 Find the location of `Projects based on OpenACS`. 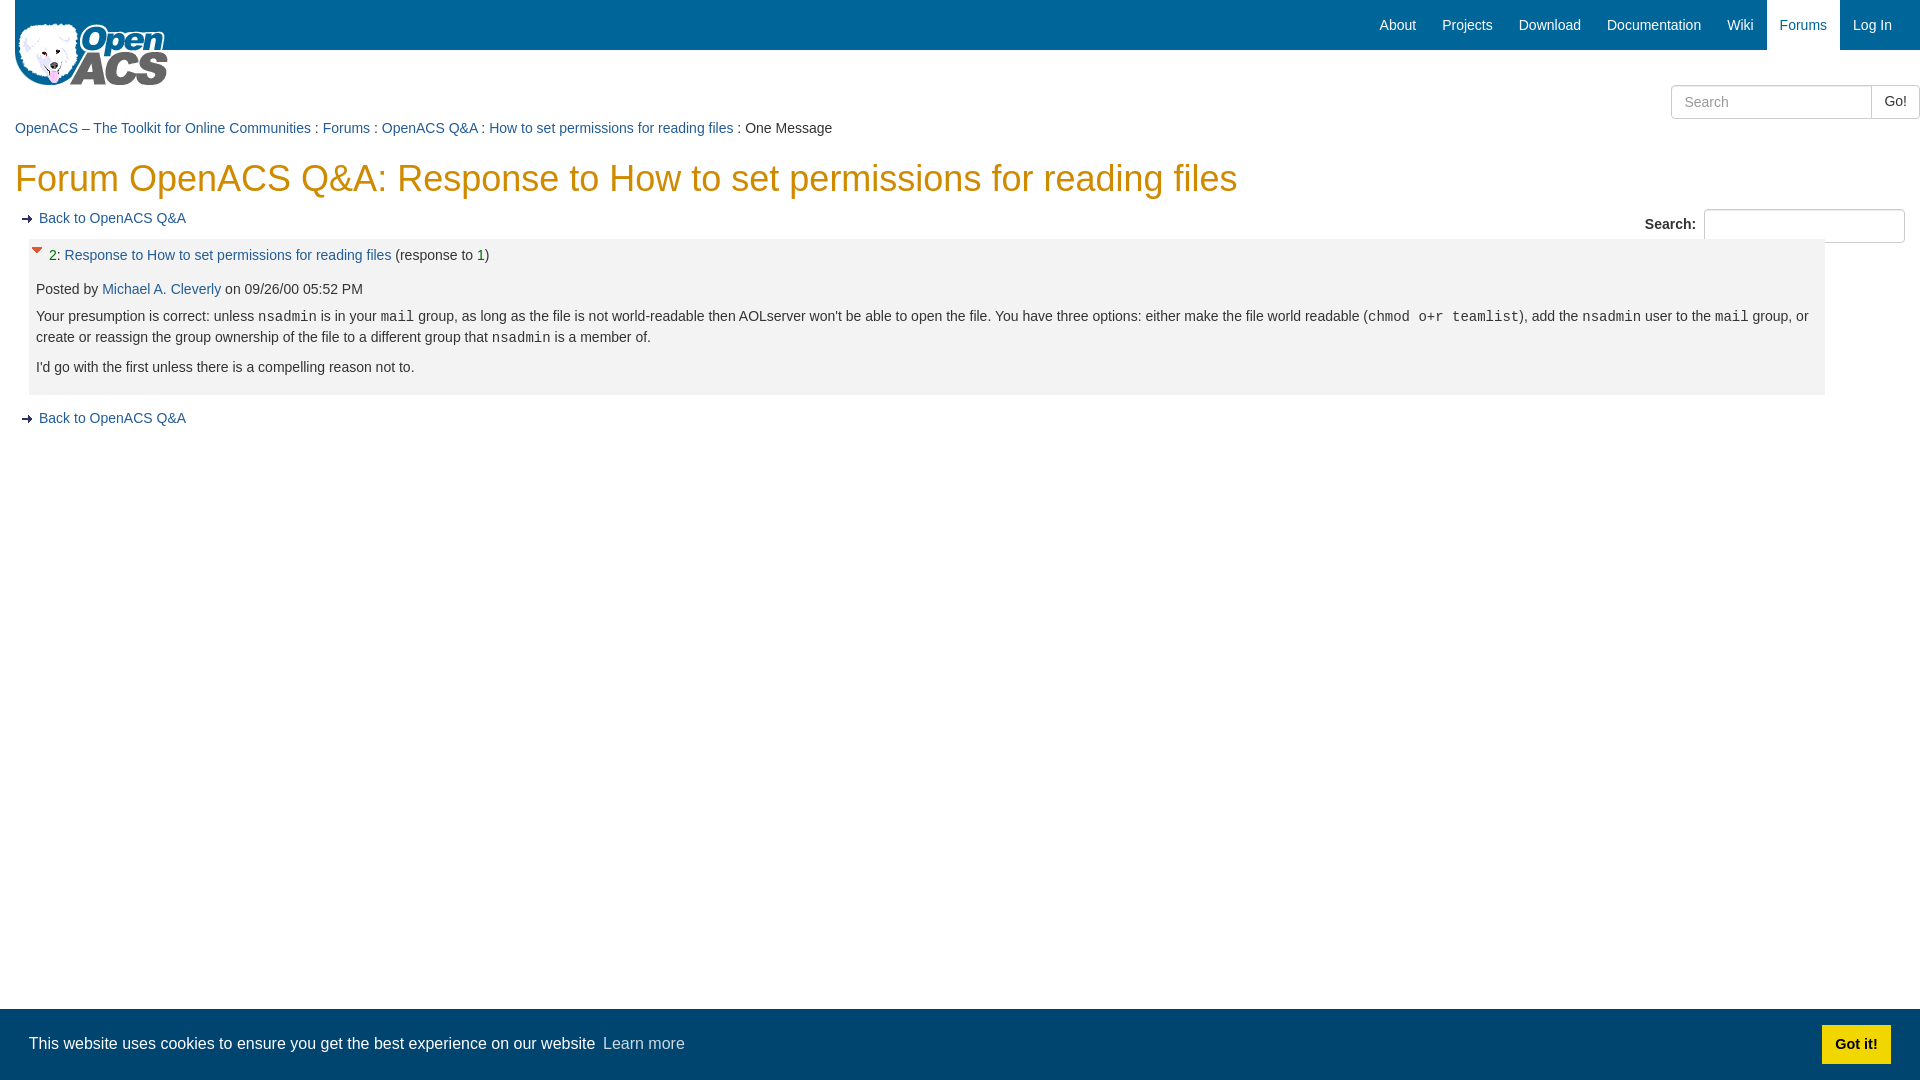

Projects based on OpenACS is located at coordinates (1466, 24).